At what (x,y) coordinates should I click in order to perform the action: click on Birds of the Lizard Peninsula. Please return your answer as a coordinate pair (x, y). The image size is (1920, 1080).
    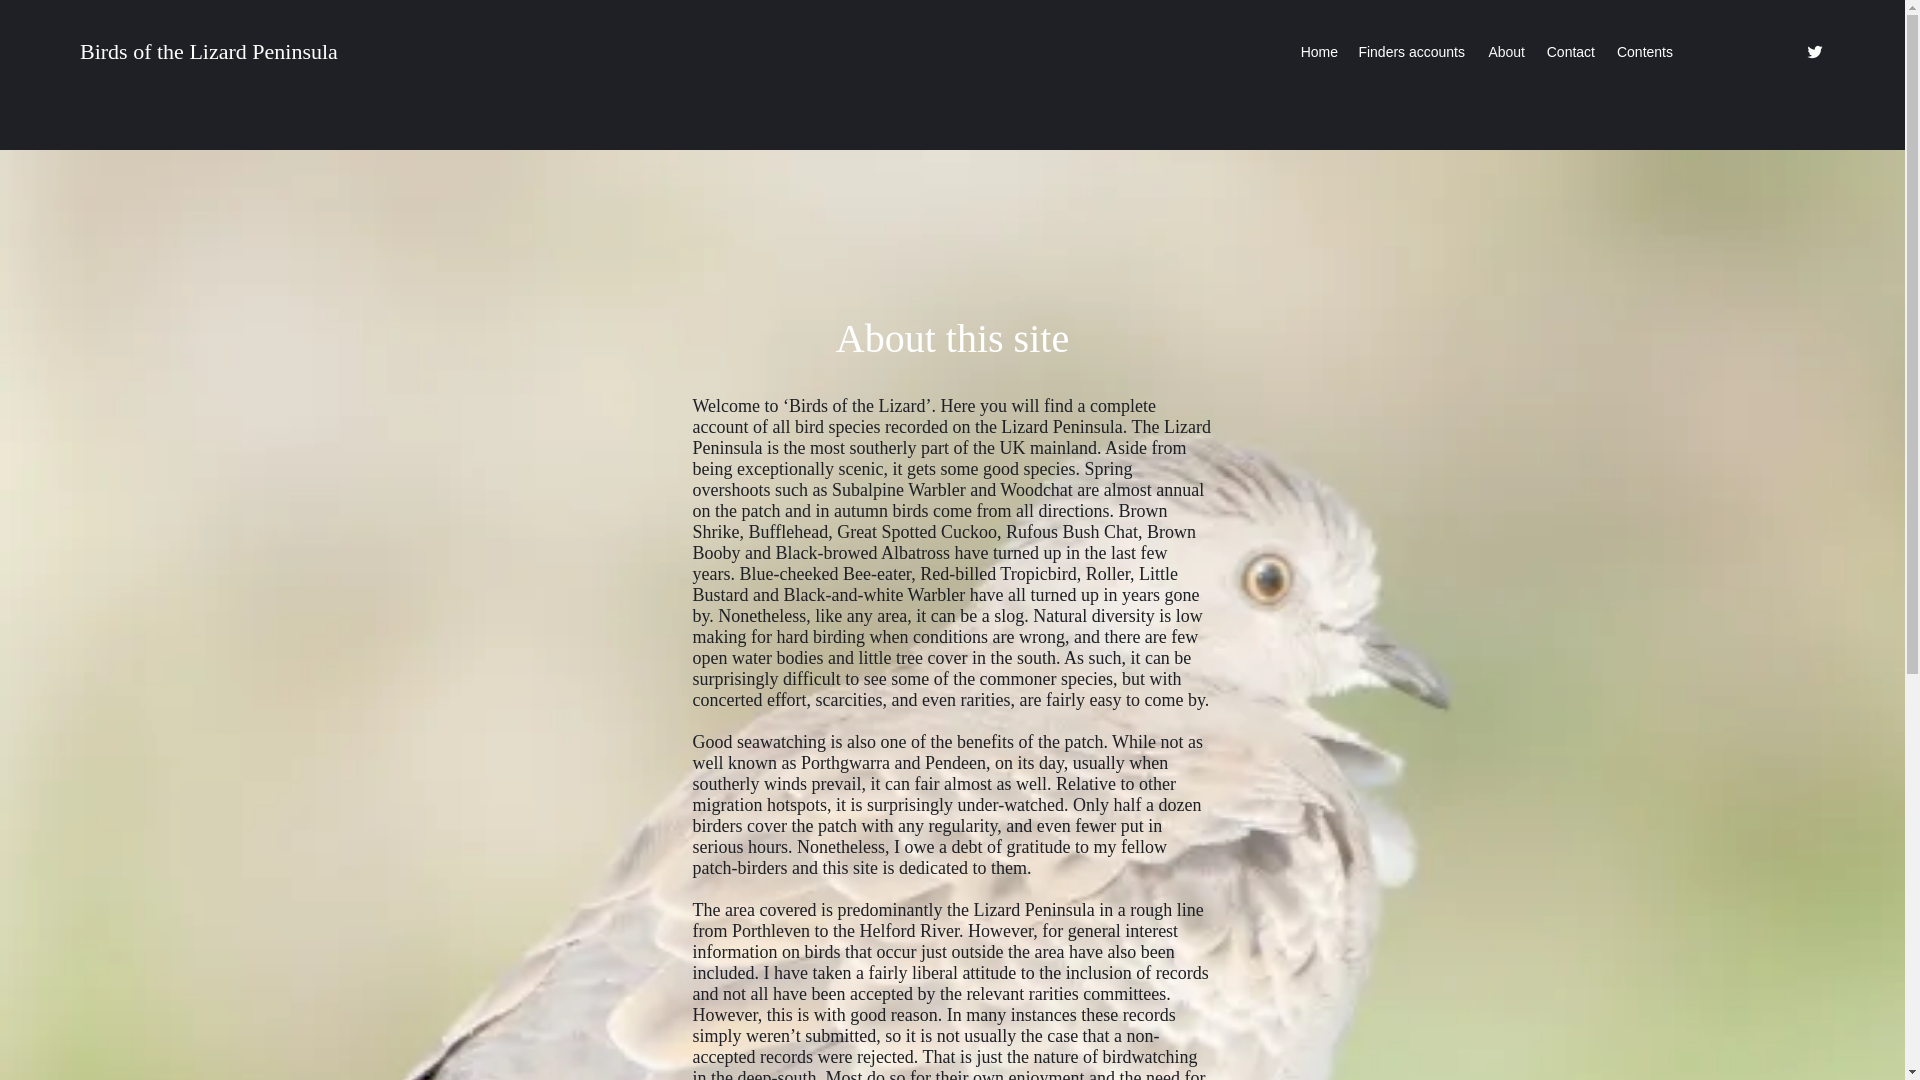
    Looking at the image, I should click on (208, 50).